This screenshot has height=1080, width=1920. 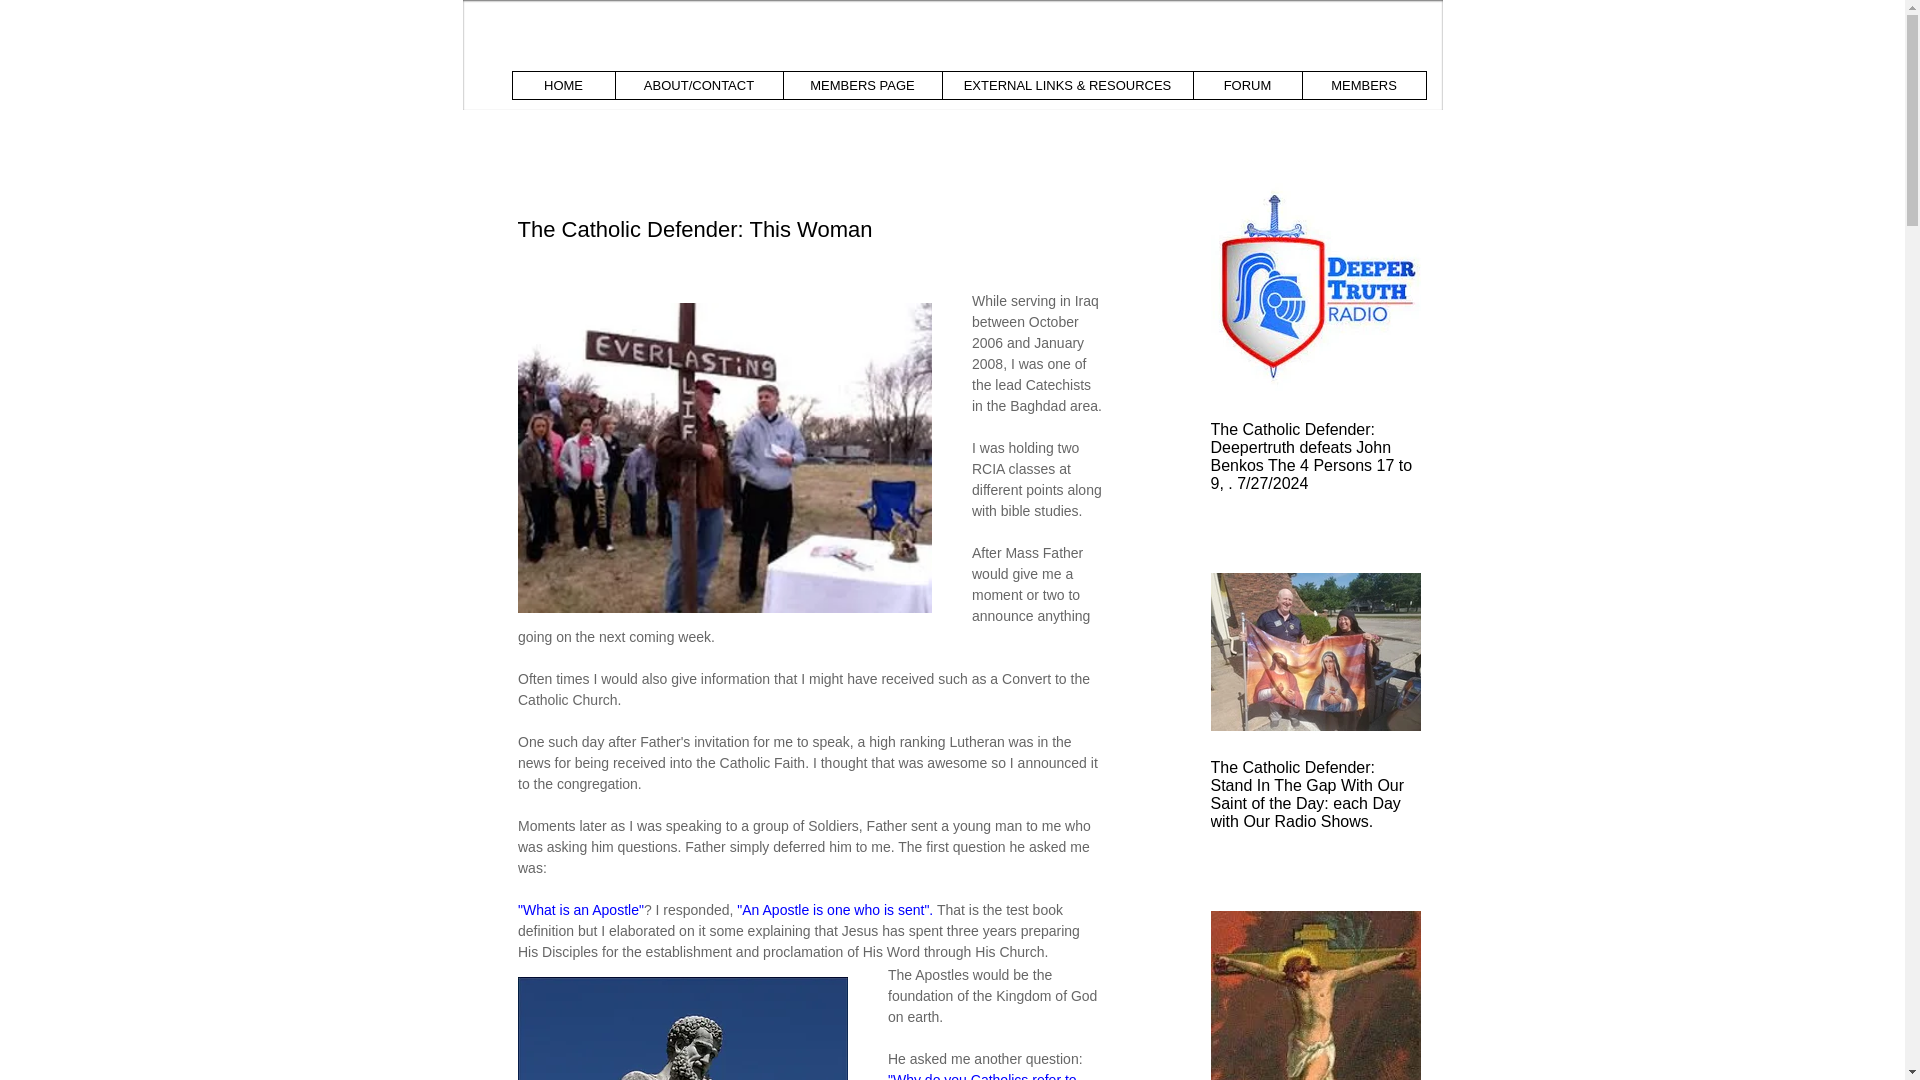 What do you see at coordinates (563, 86) in the screenshot?
I see `HOME` at bounding box center [563, 86].